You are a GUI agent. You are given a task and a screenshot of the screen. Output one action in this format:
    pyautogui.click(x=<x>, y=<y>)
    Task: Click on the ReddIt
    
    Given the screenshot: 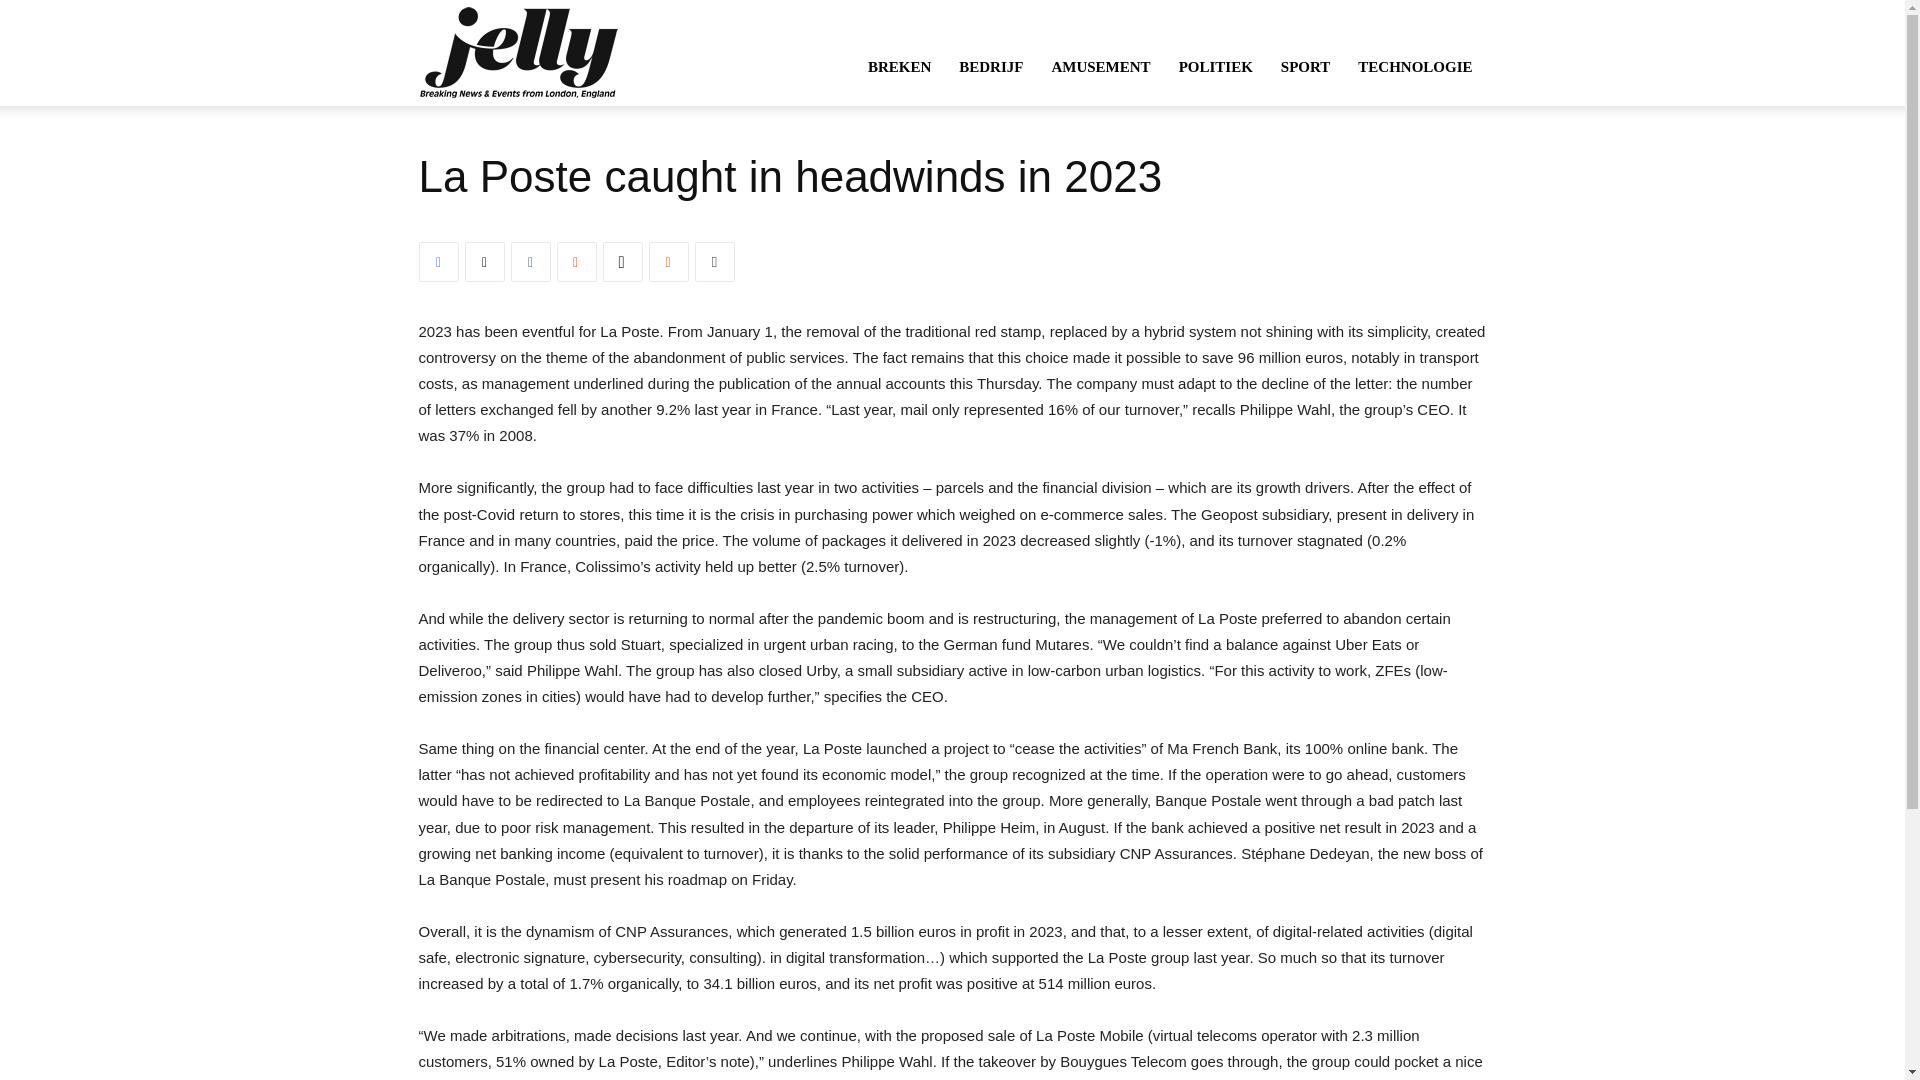 What is the action you would take?
    pyautogui.click(x=668, y=261)
    